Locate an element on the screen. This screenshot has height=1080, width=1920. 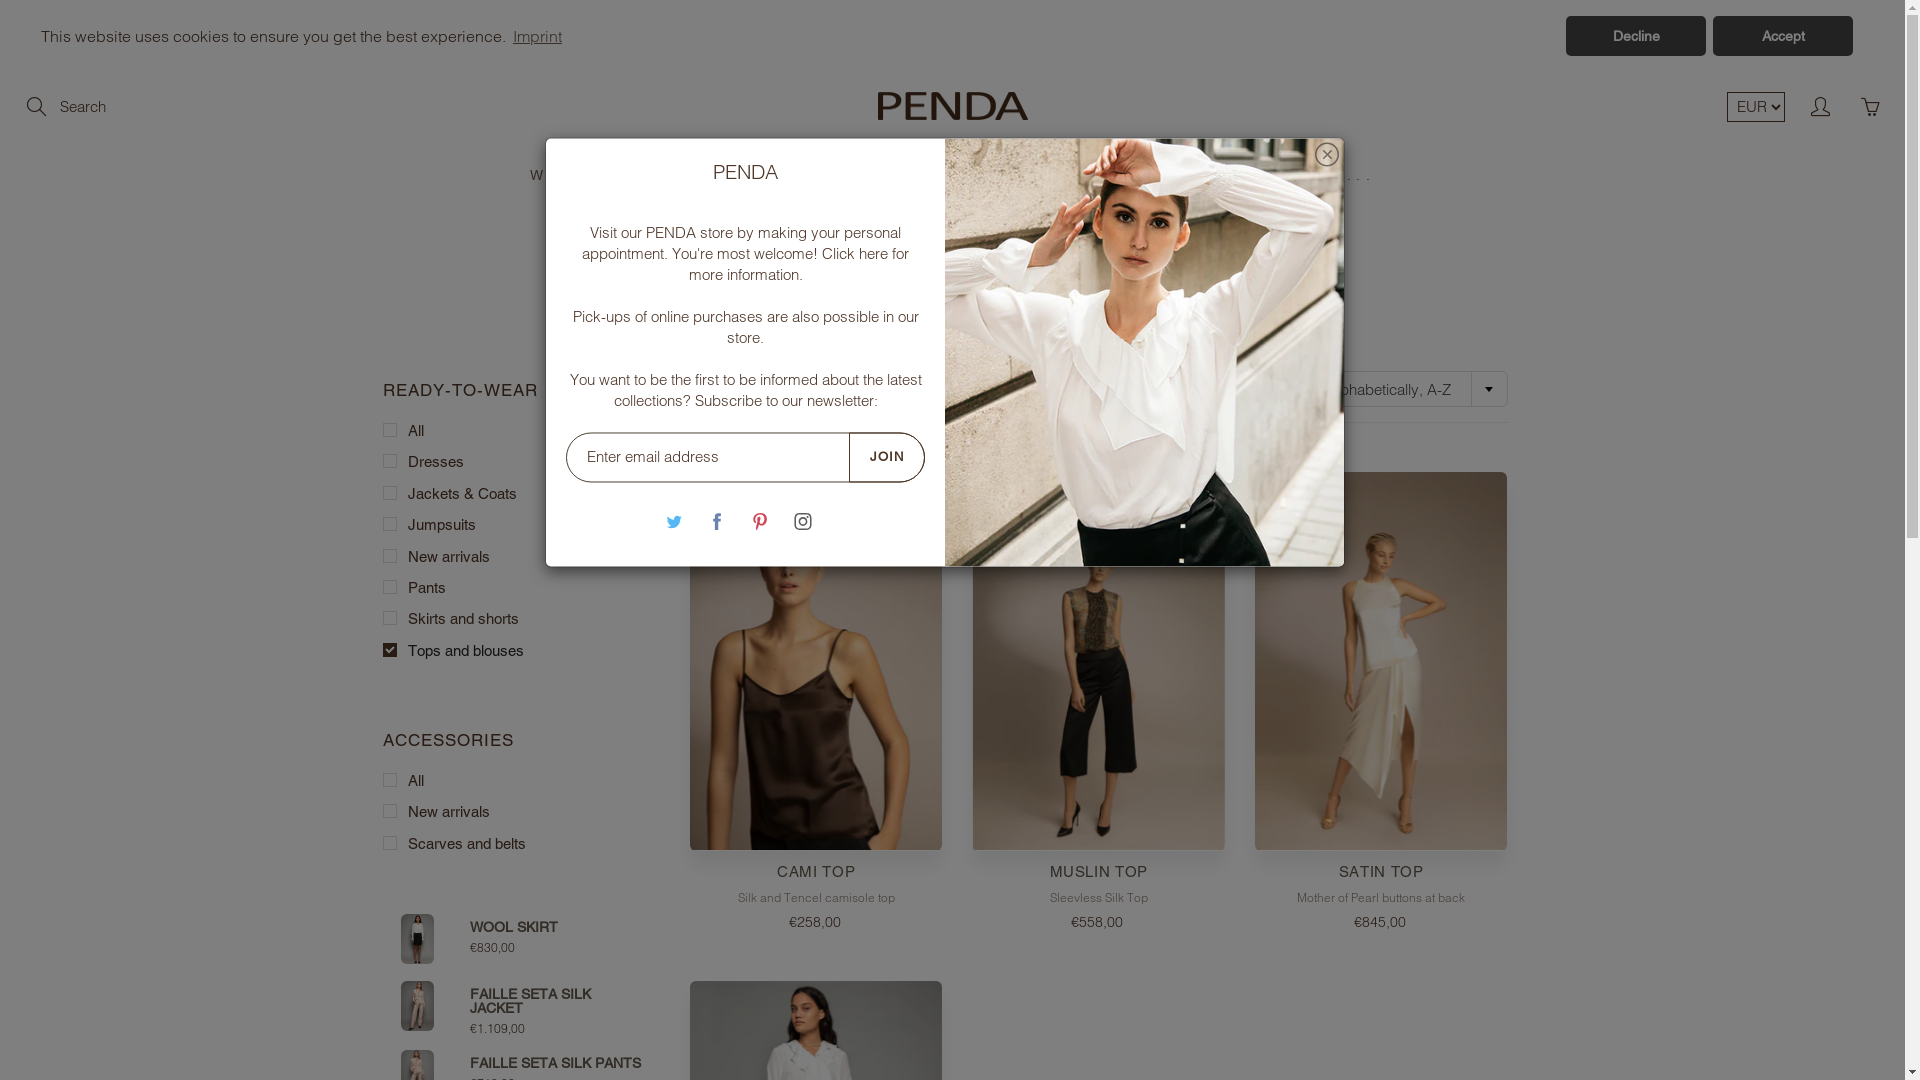
WOMEN is located at coordinates (580, 175).